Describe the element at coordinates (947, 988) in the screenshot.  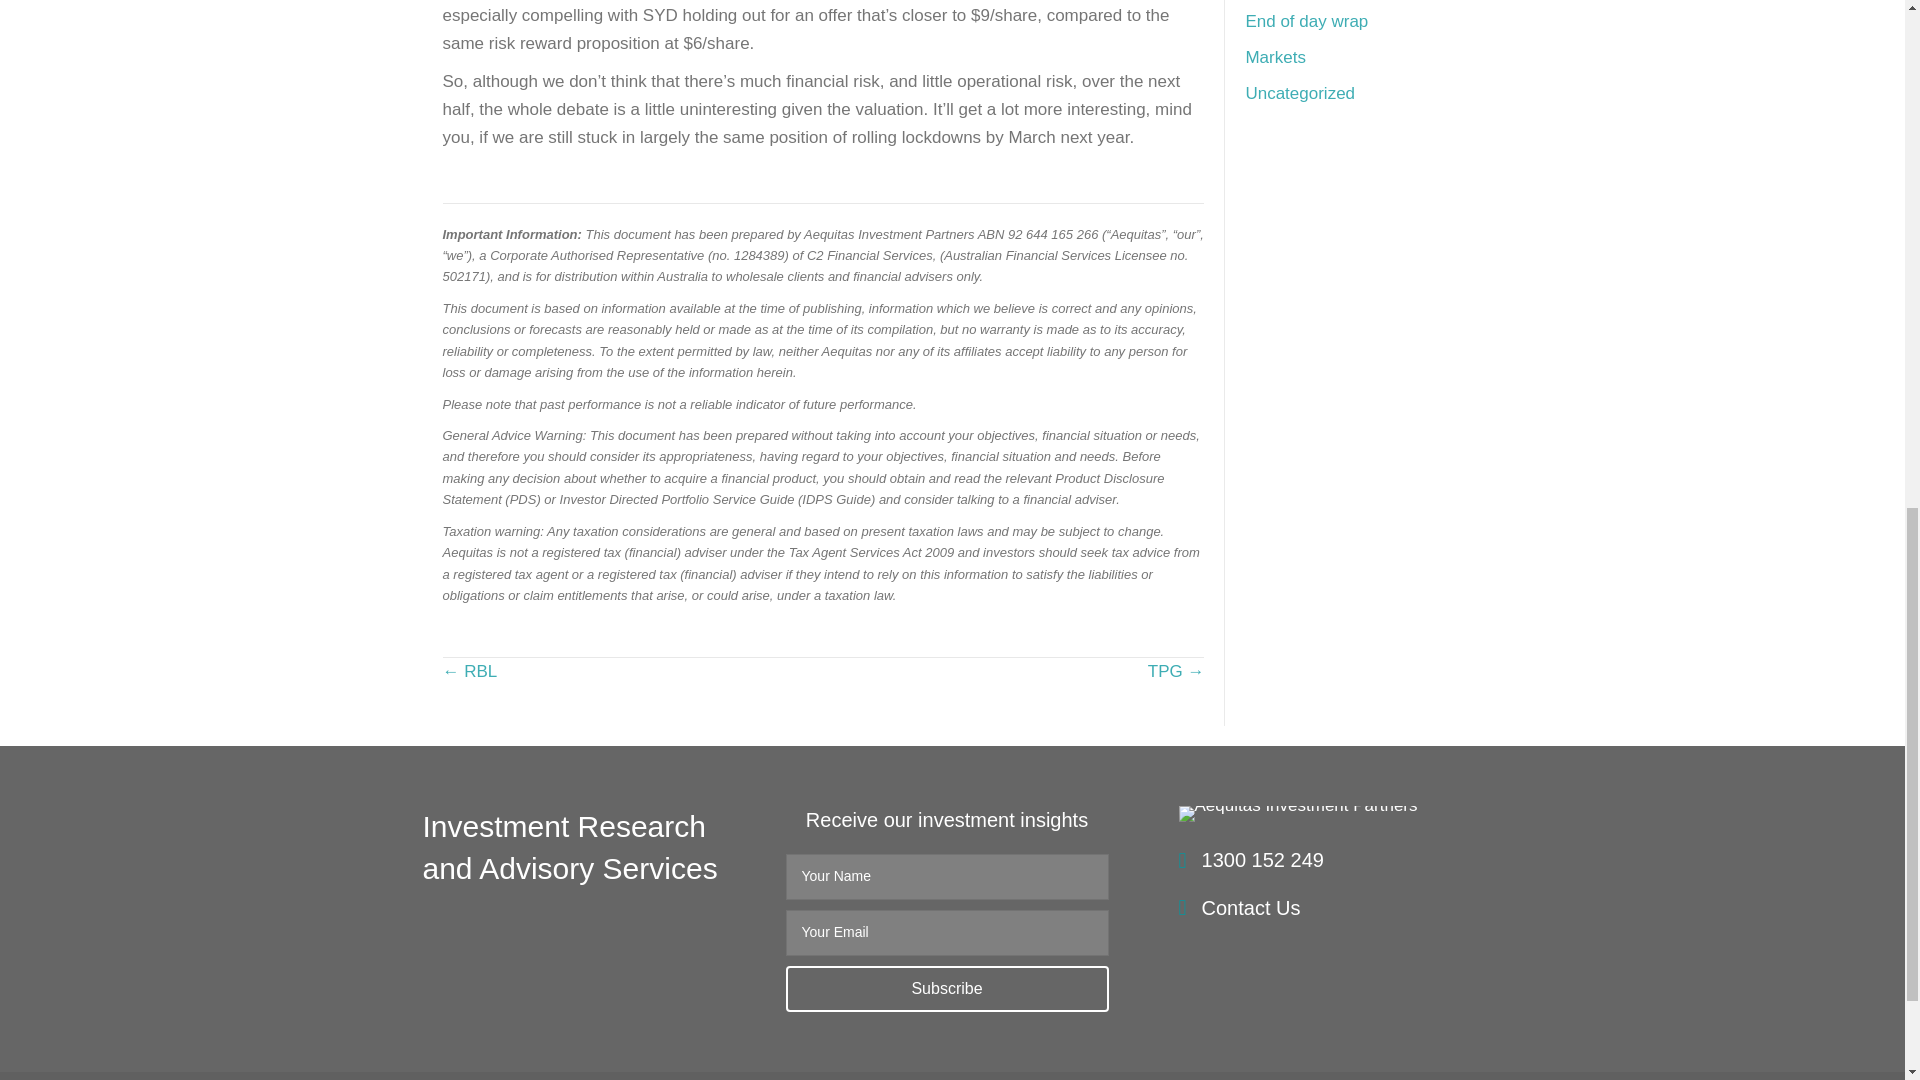
I see `Click Here` at that location.